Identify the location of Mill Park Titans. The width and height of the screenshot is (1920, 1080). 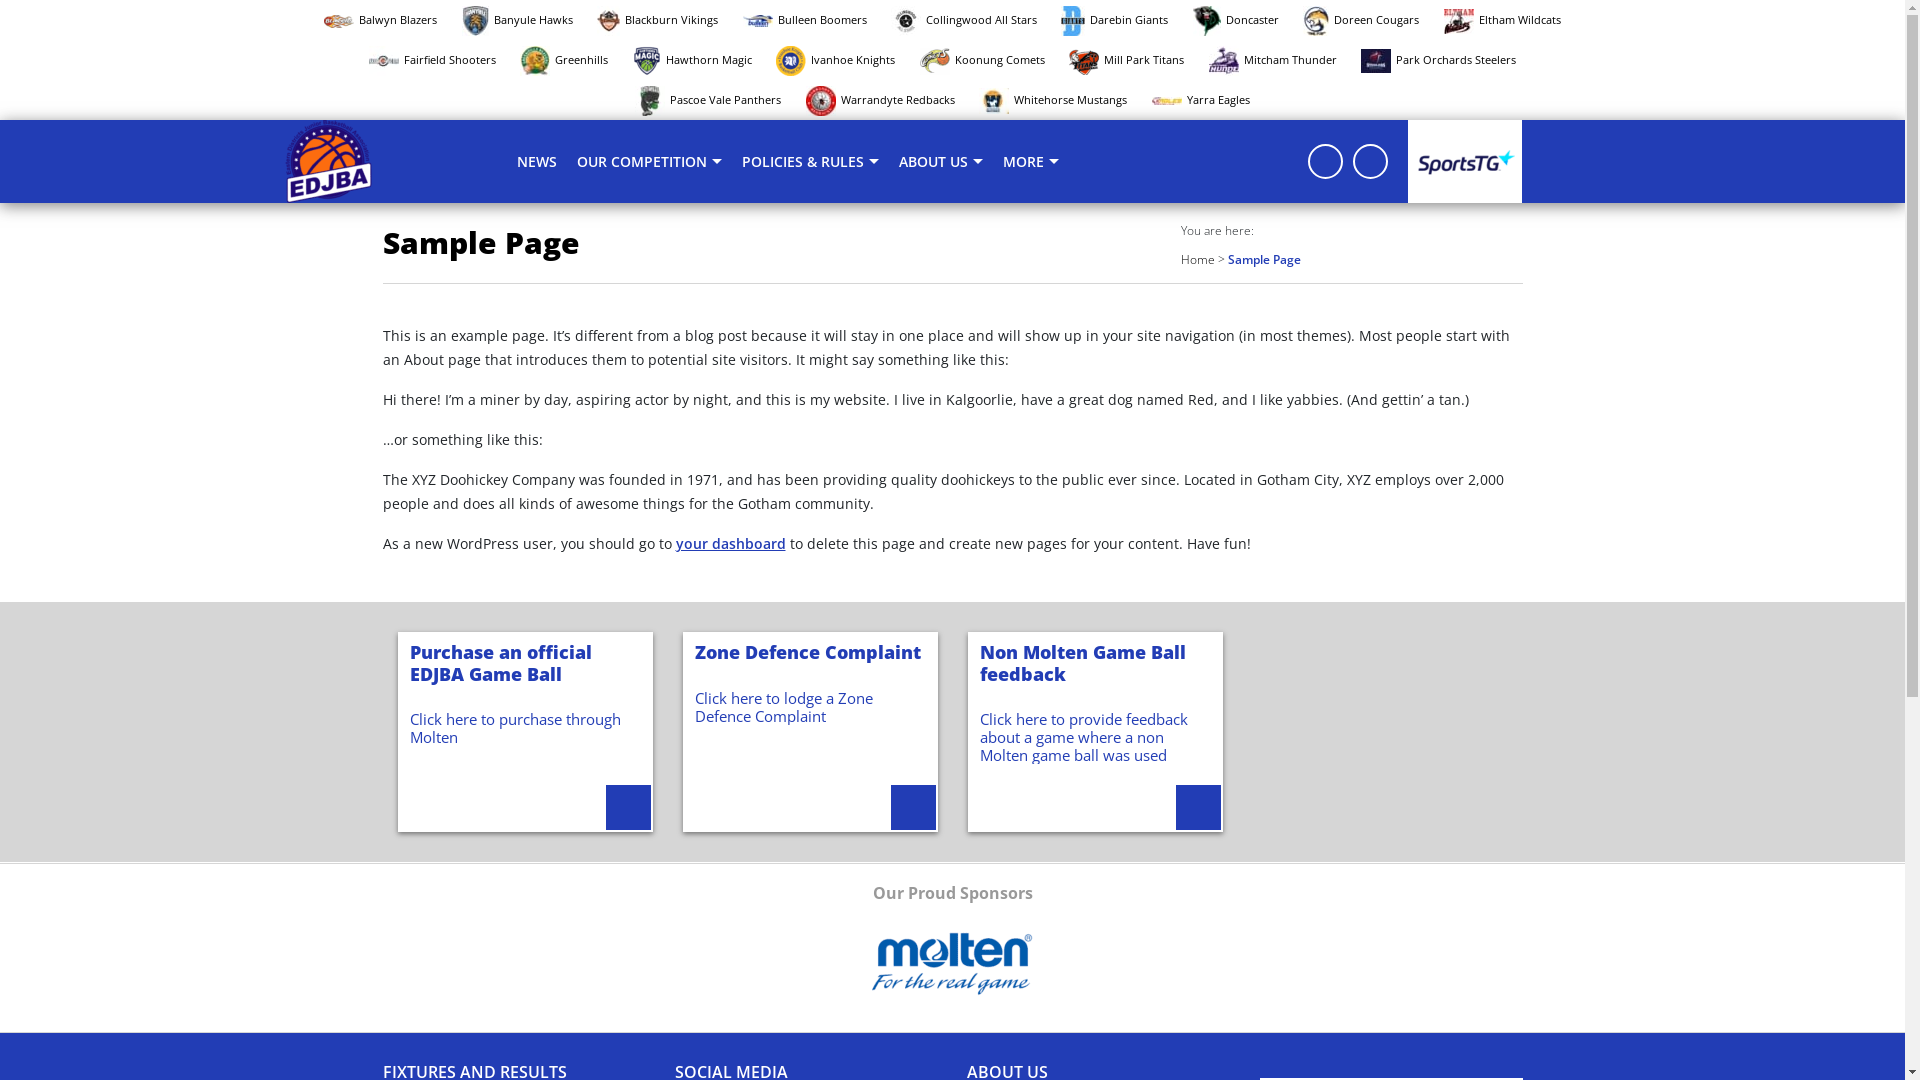
(1136, 60).